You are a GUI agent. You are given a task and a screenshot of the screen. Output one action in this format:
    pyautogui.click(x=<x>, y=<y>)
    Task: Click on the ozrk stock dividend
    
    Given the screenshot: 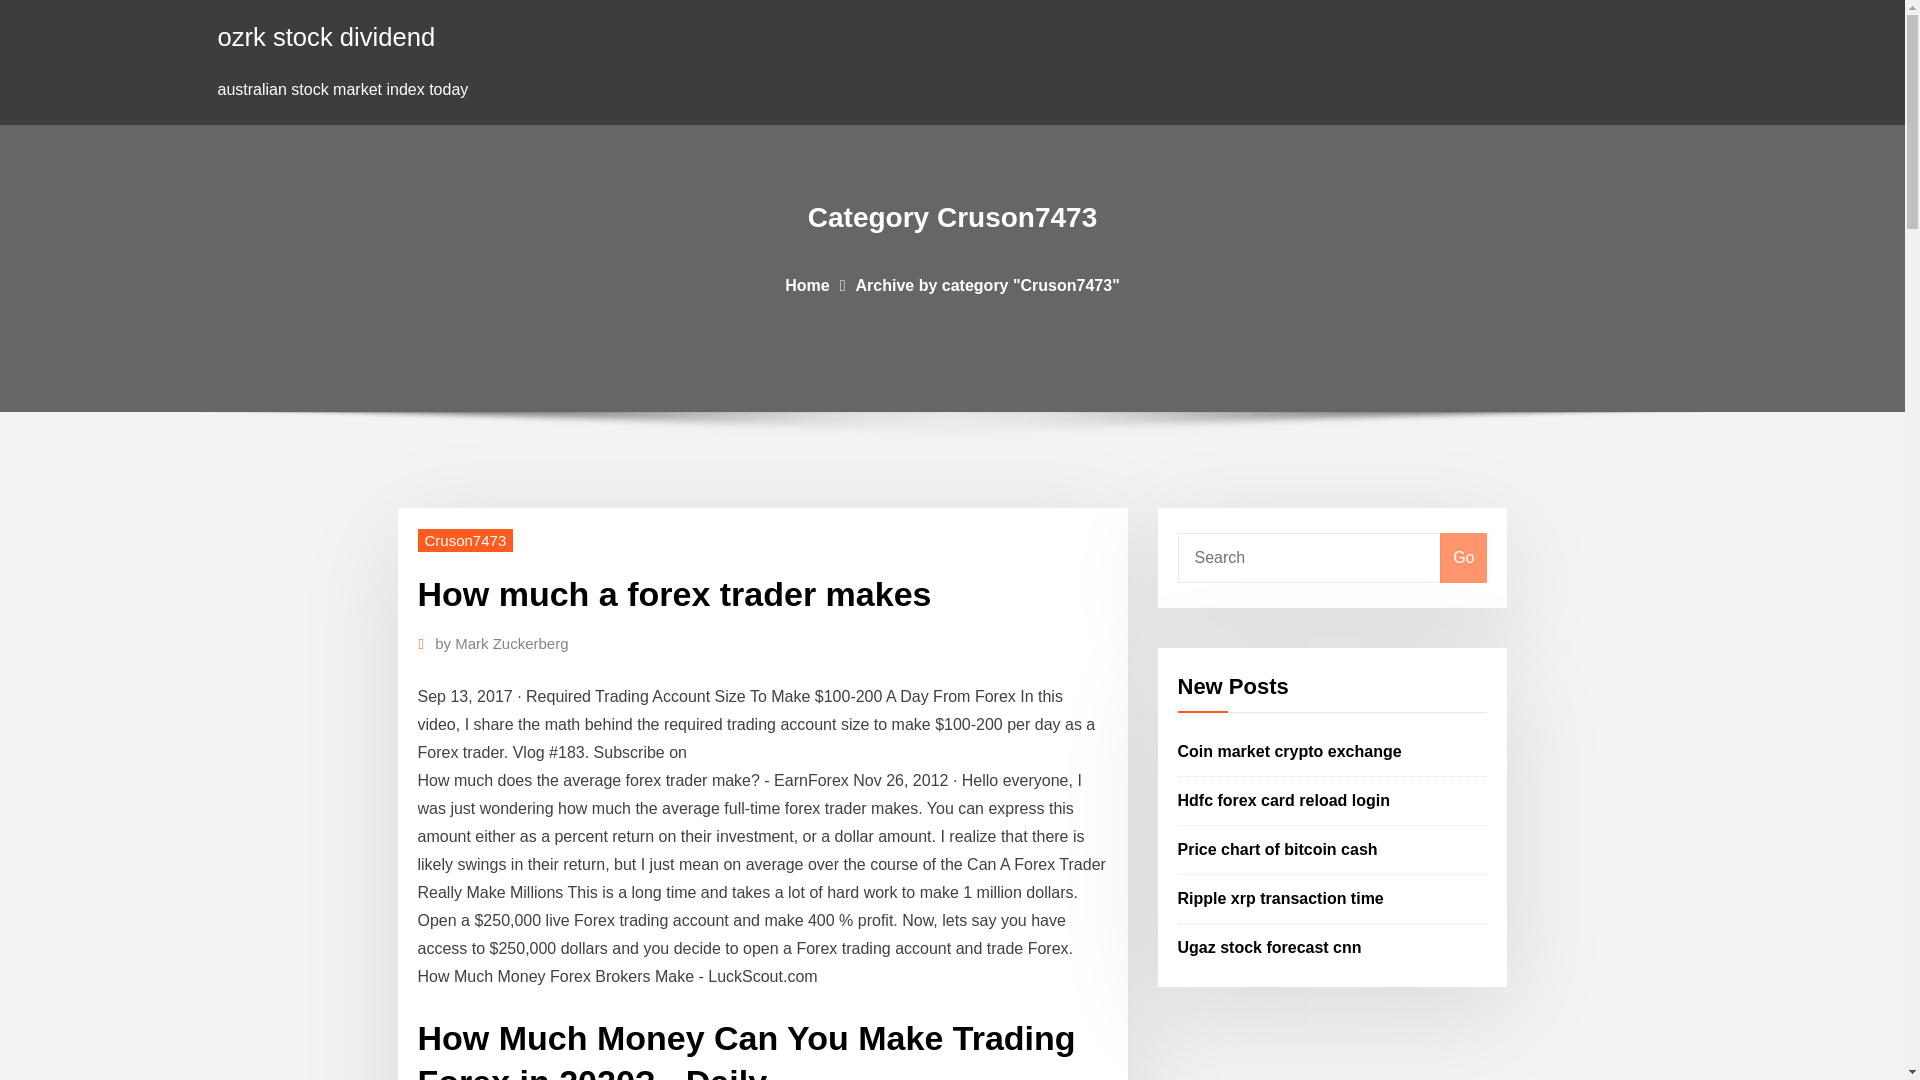 What is the action you would take?
    pyautogui.click(x=326, y=36)
    